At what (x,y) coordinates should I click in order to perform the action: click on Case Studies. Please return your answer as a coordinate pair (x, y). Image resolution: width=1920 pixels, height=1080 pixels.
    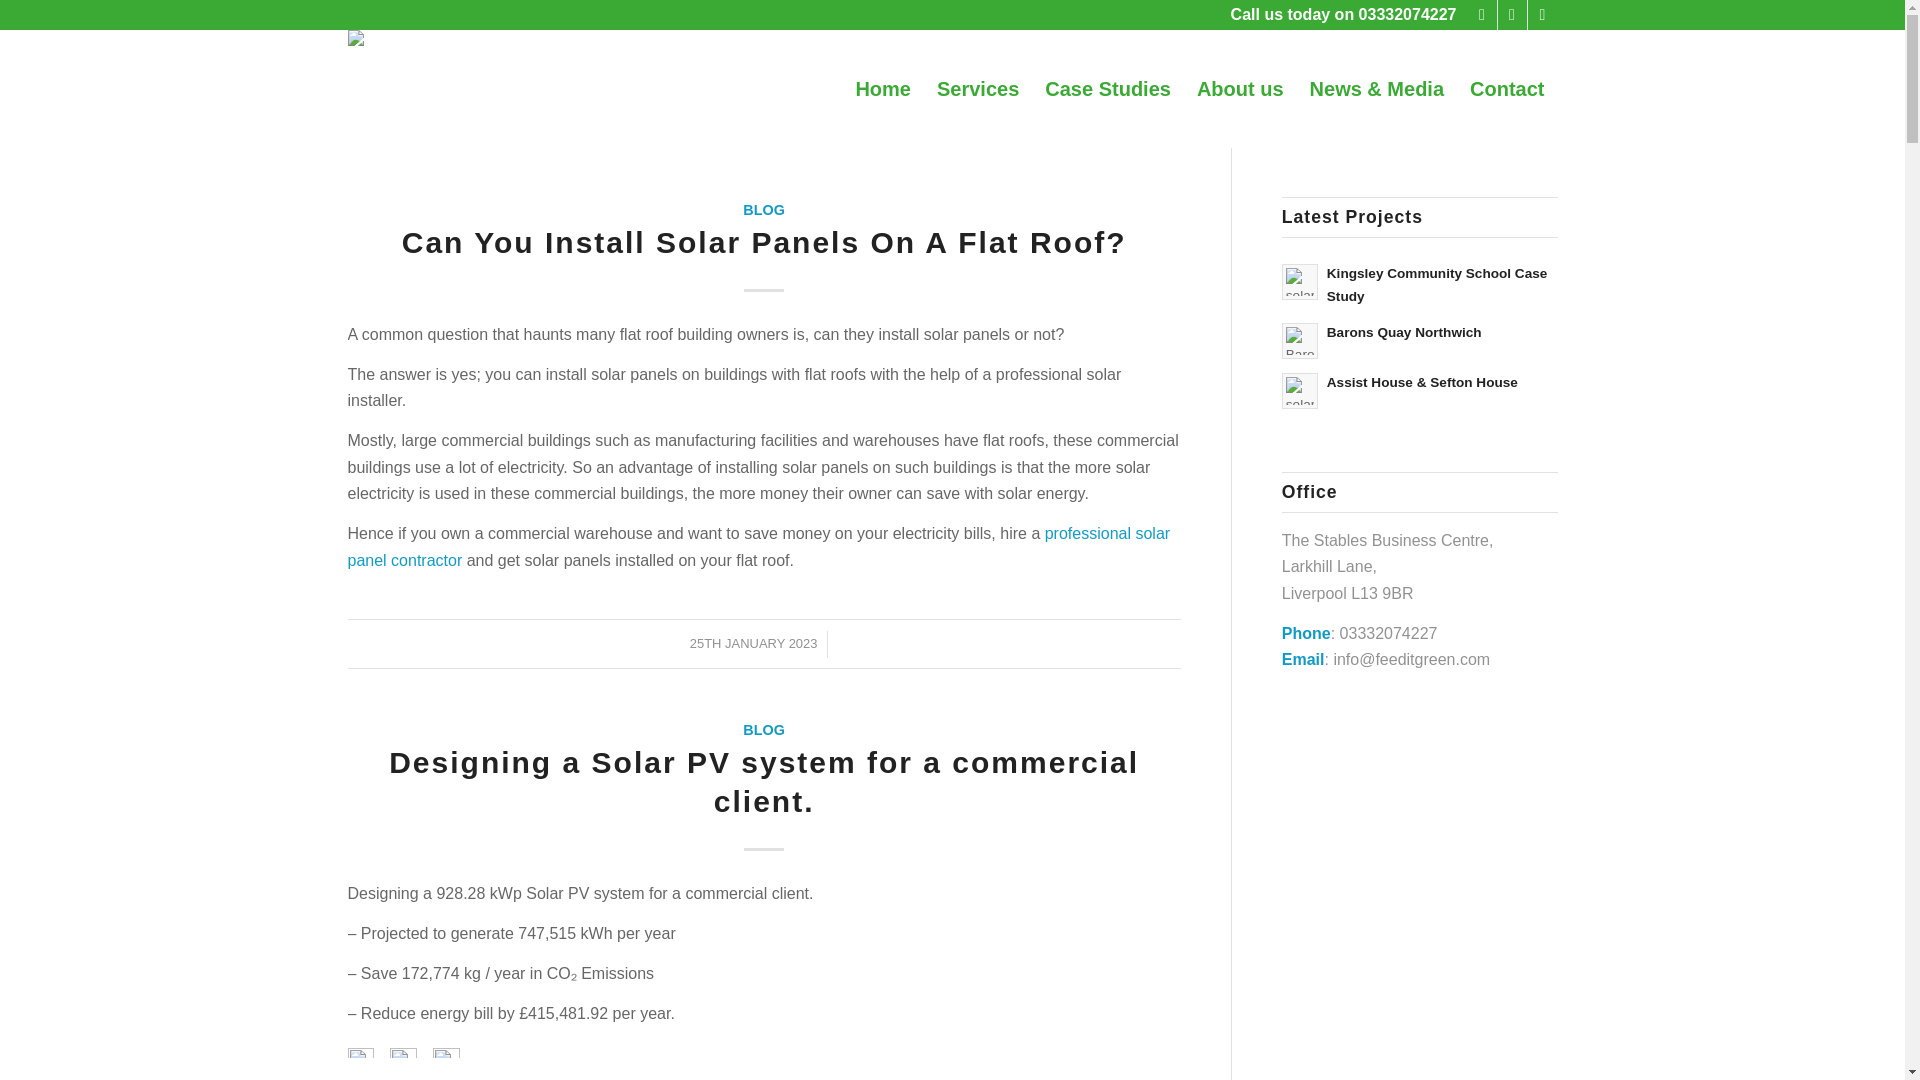
    Looking at the image, I should click on (1108, 88).